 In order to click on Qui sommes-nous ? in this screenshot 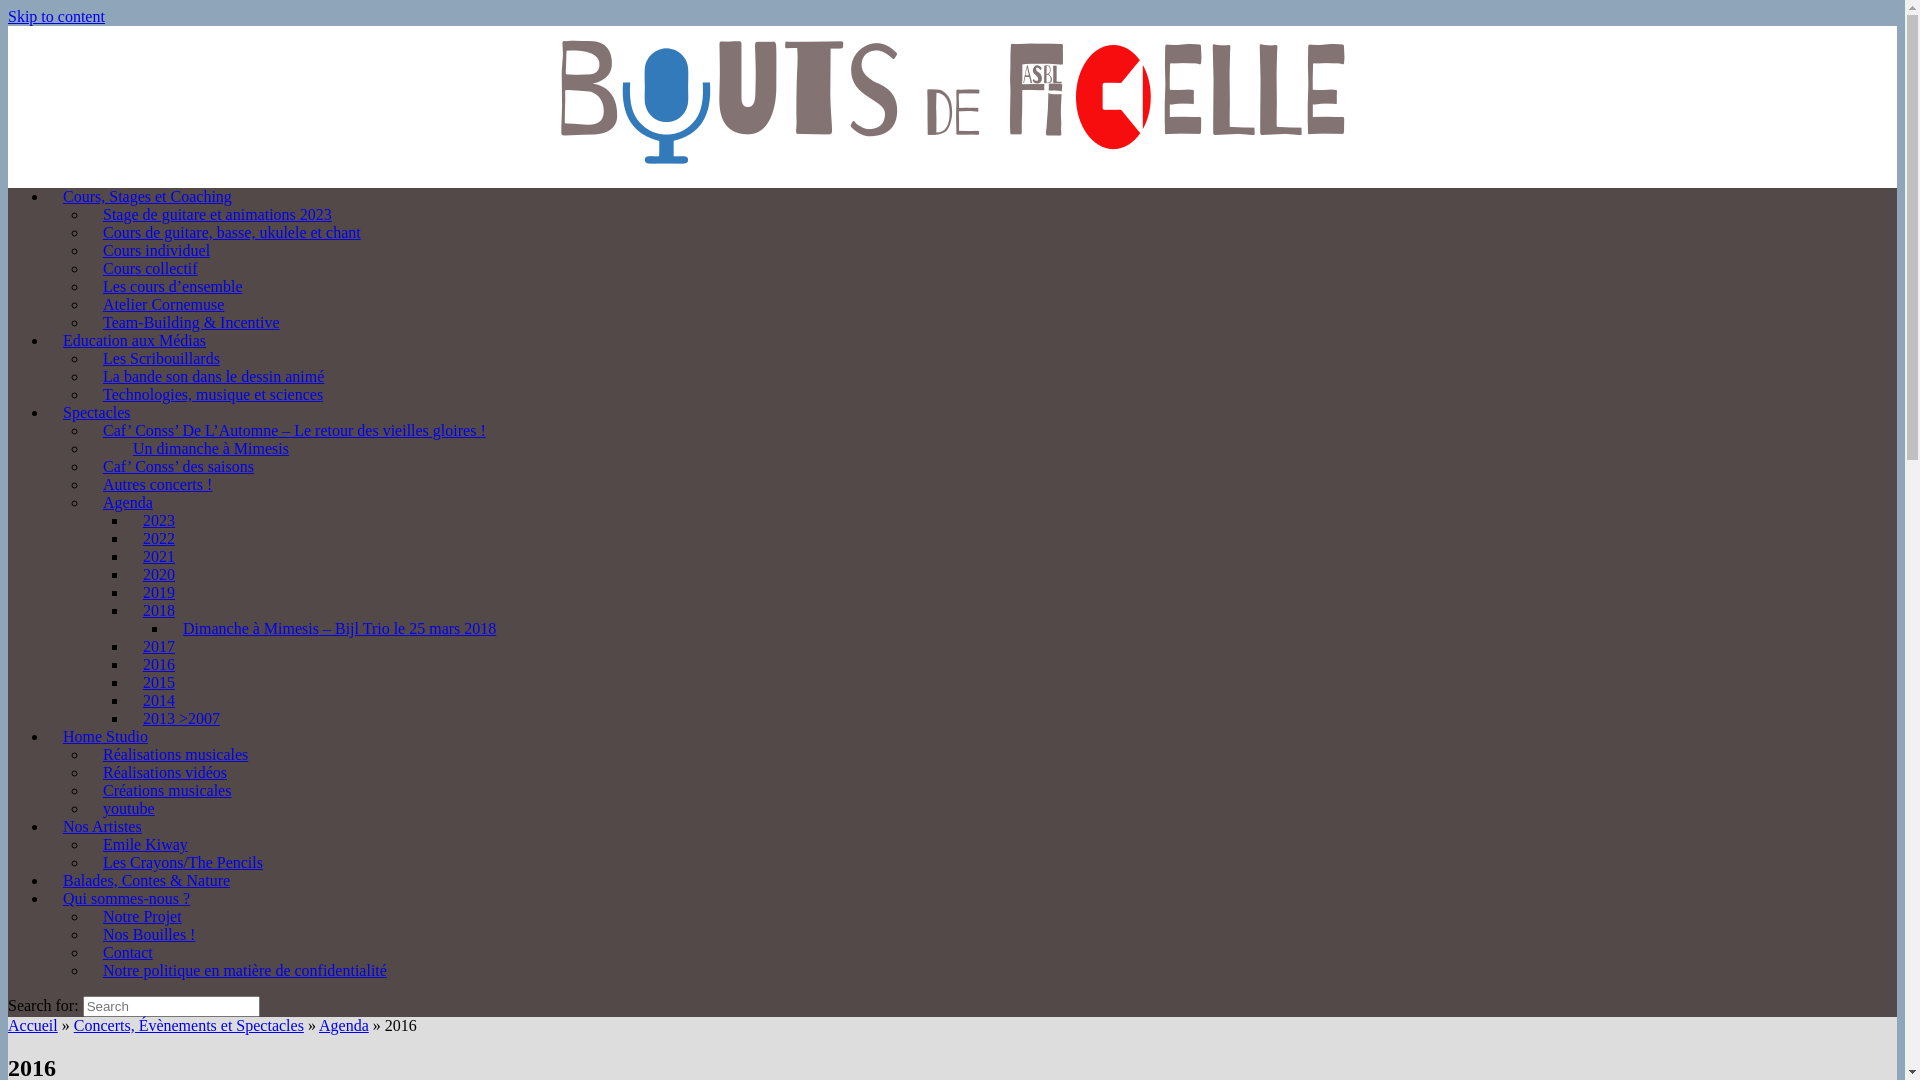, I will do `click(126, 898)`.